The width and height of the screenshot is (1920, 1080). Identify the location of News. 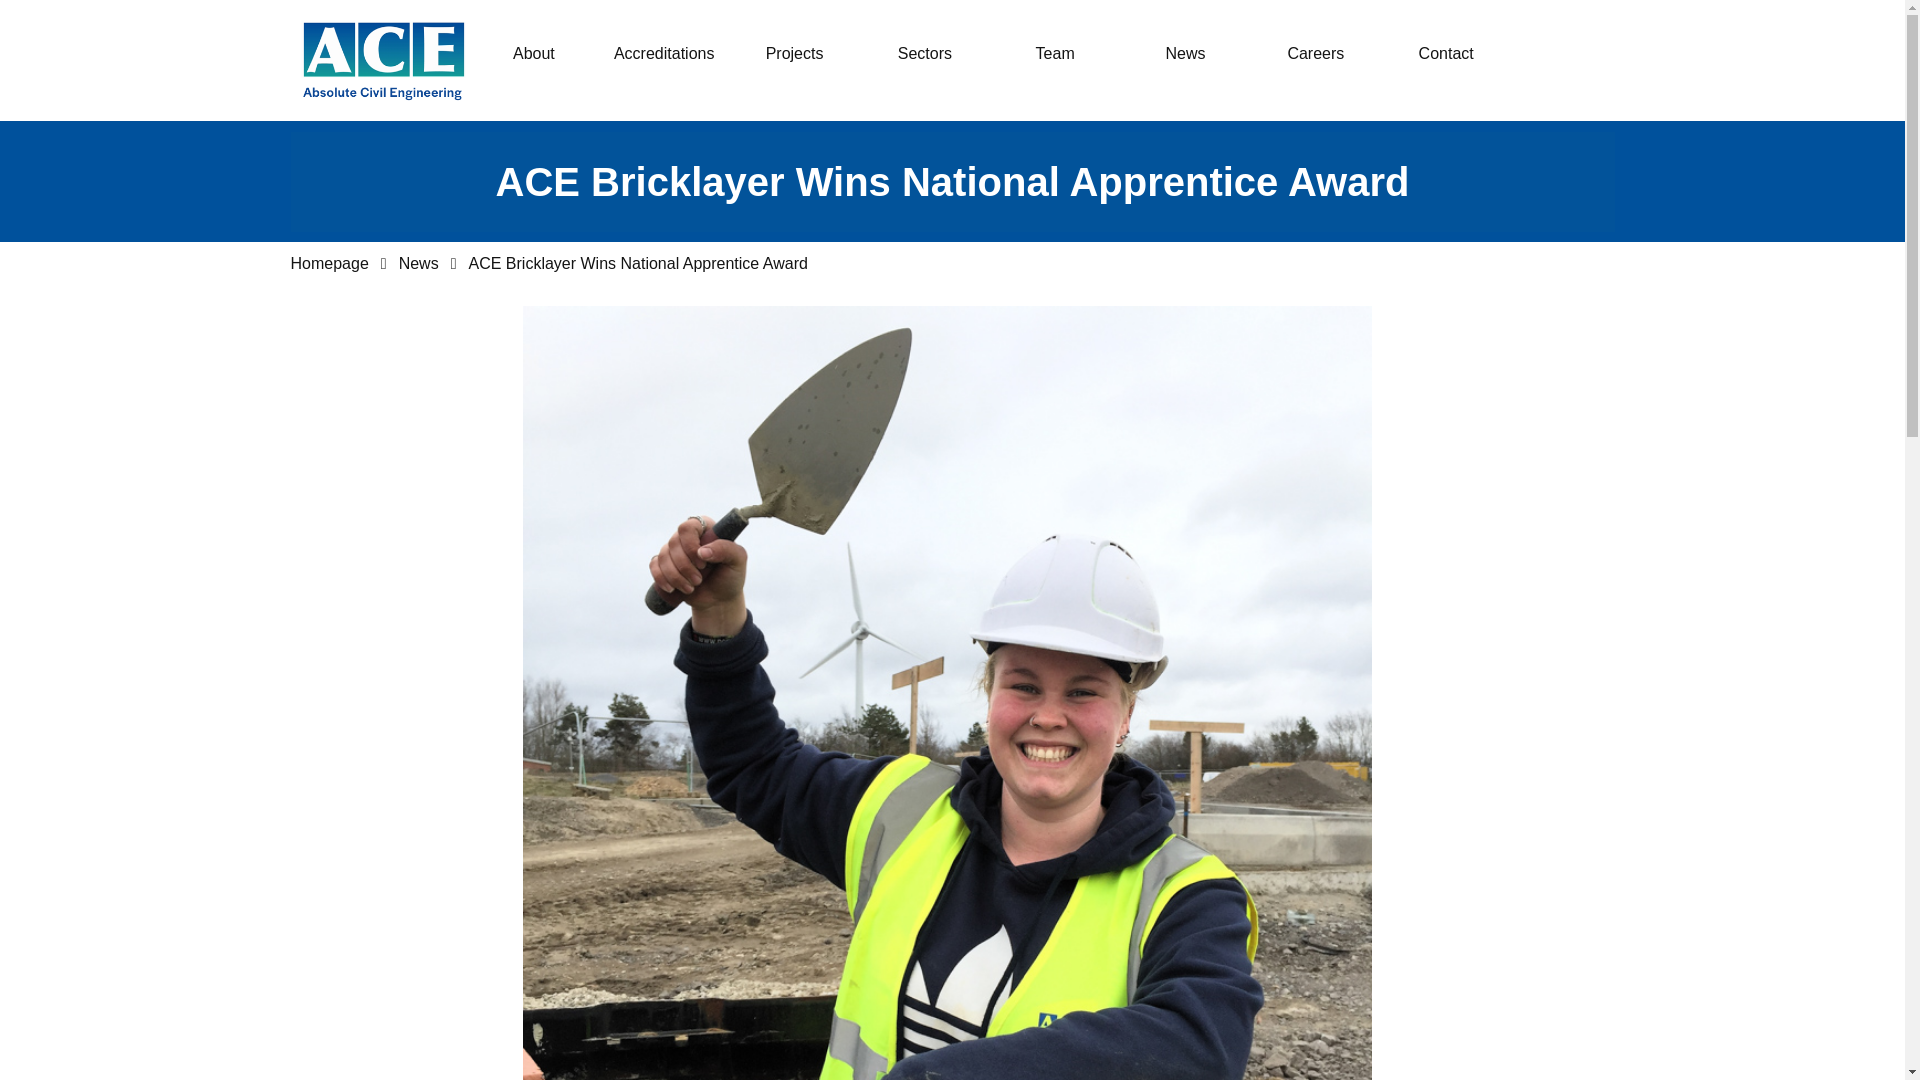
(1186, 54).